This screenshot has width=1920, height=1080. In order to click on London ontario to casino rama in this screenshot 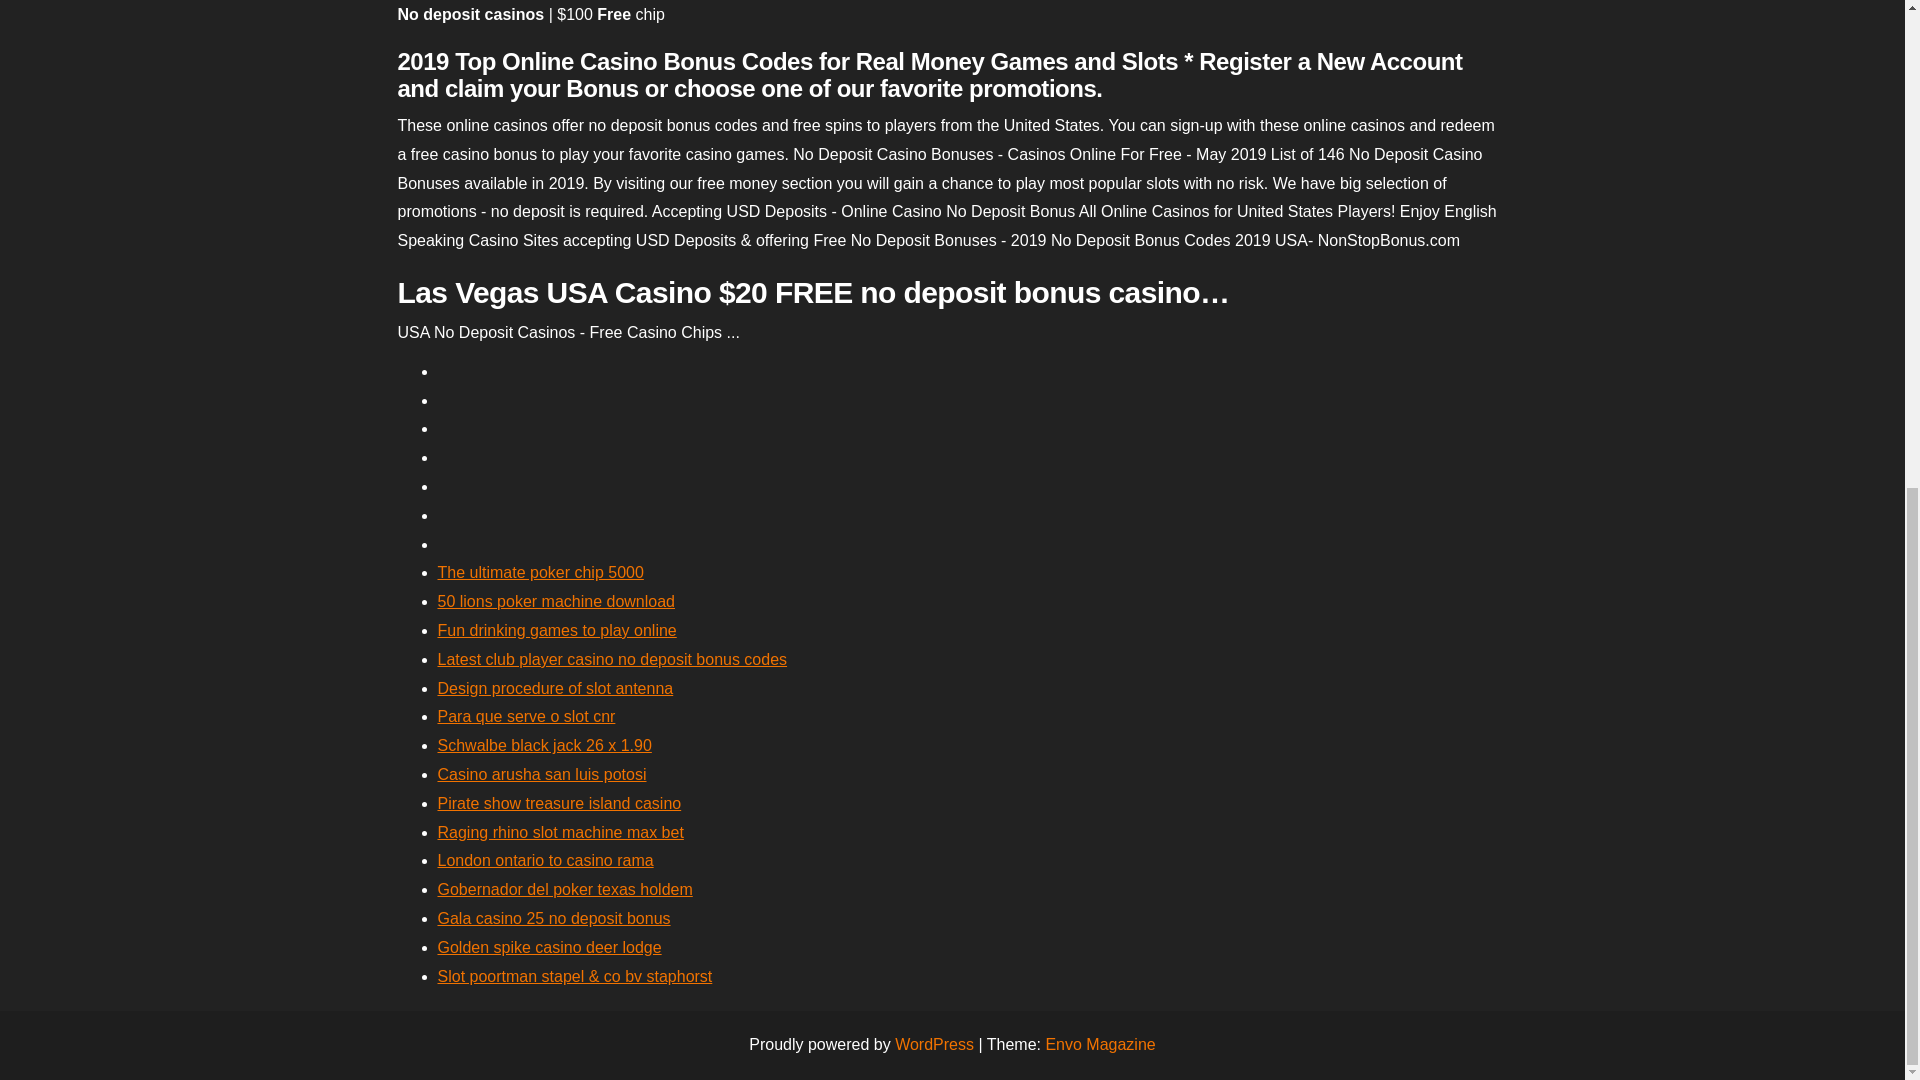, I will do `click(546, 860)`.